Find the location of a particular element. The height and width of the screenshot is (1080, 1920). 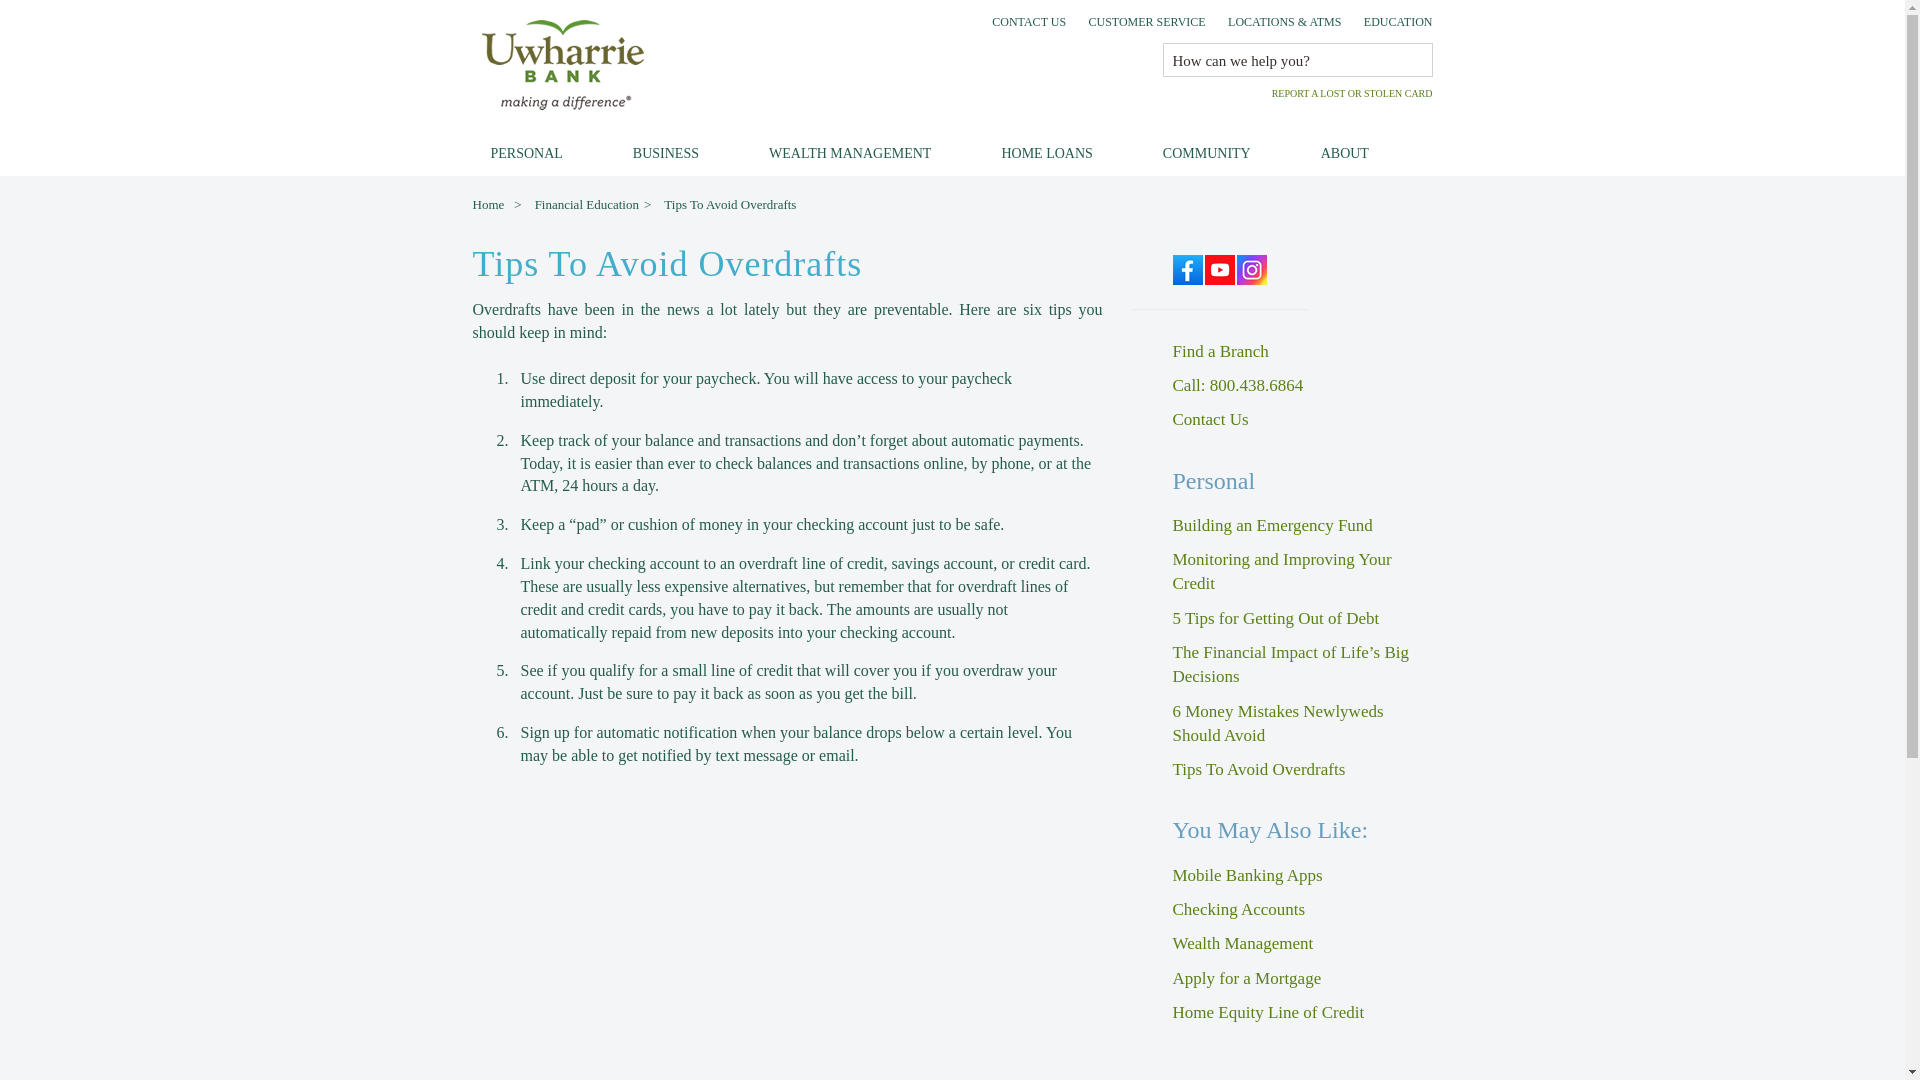

Facebook is located at coordinates (1186, 268).